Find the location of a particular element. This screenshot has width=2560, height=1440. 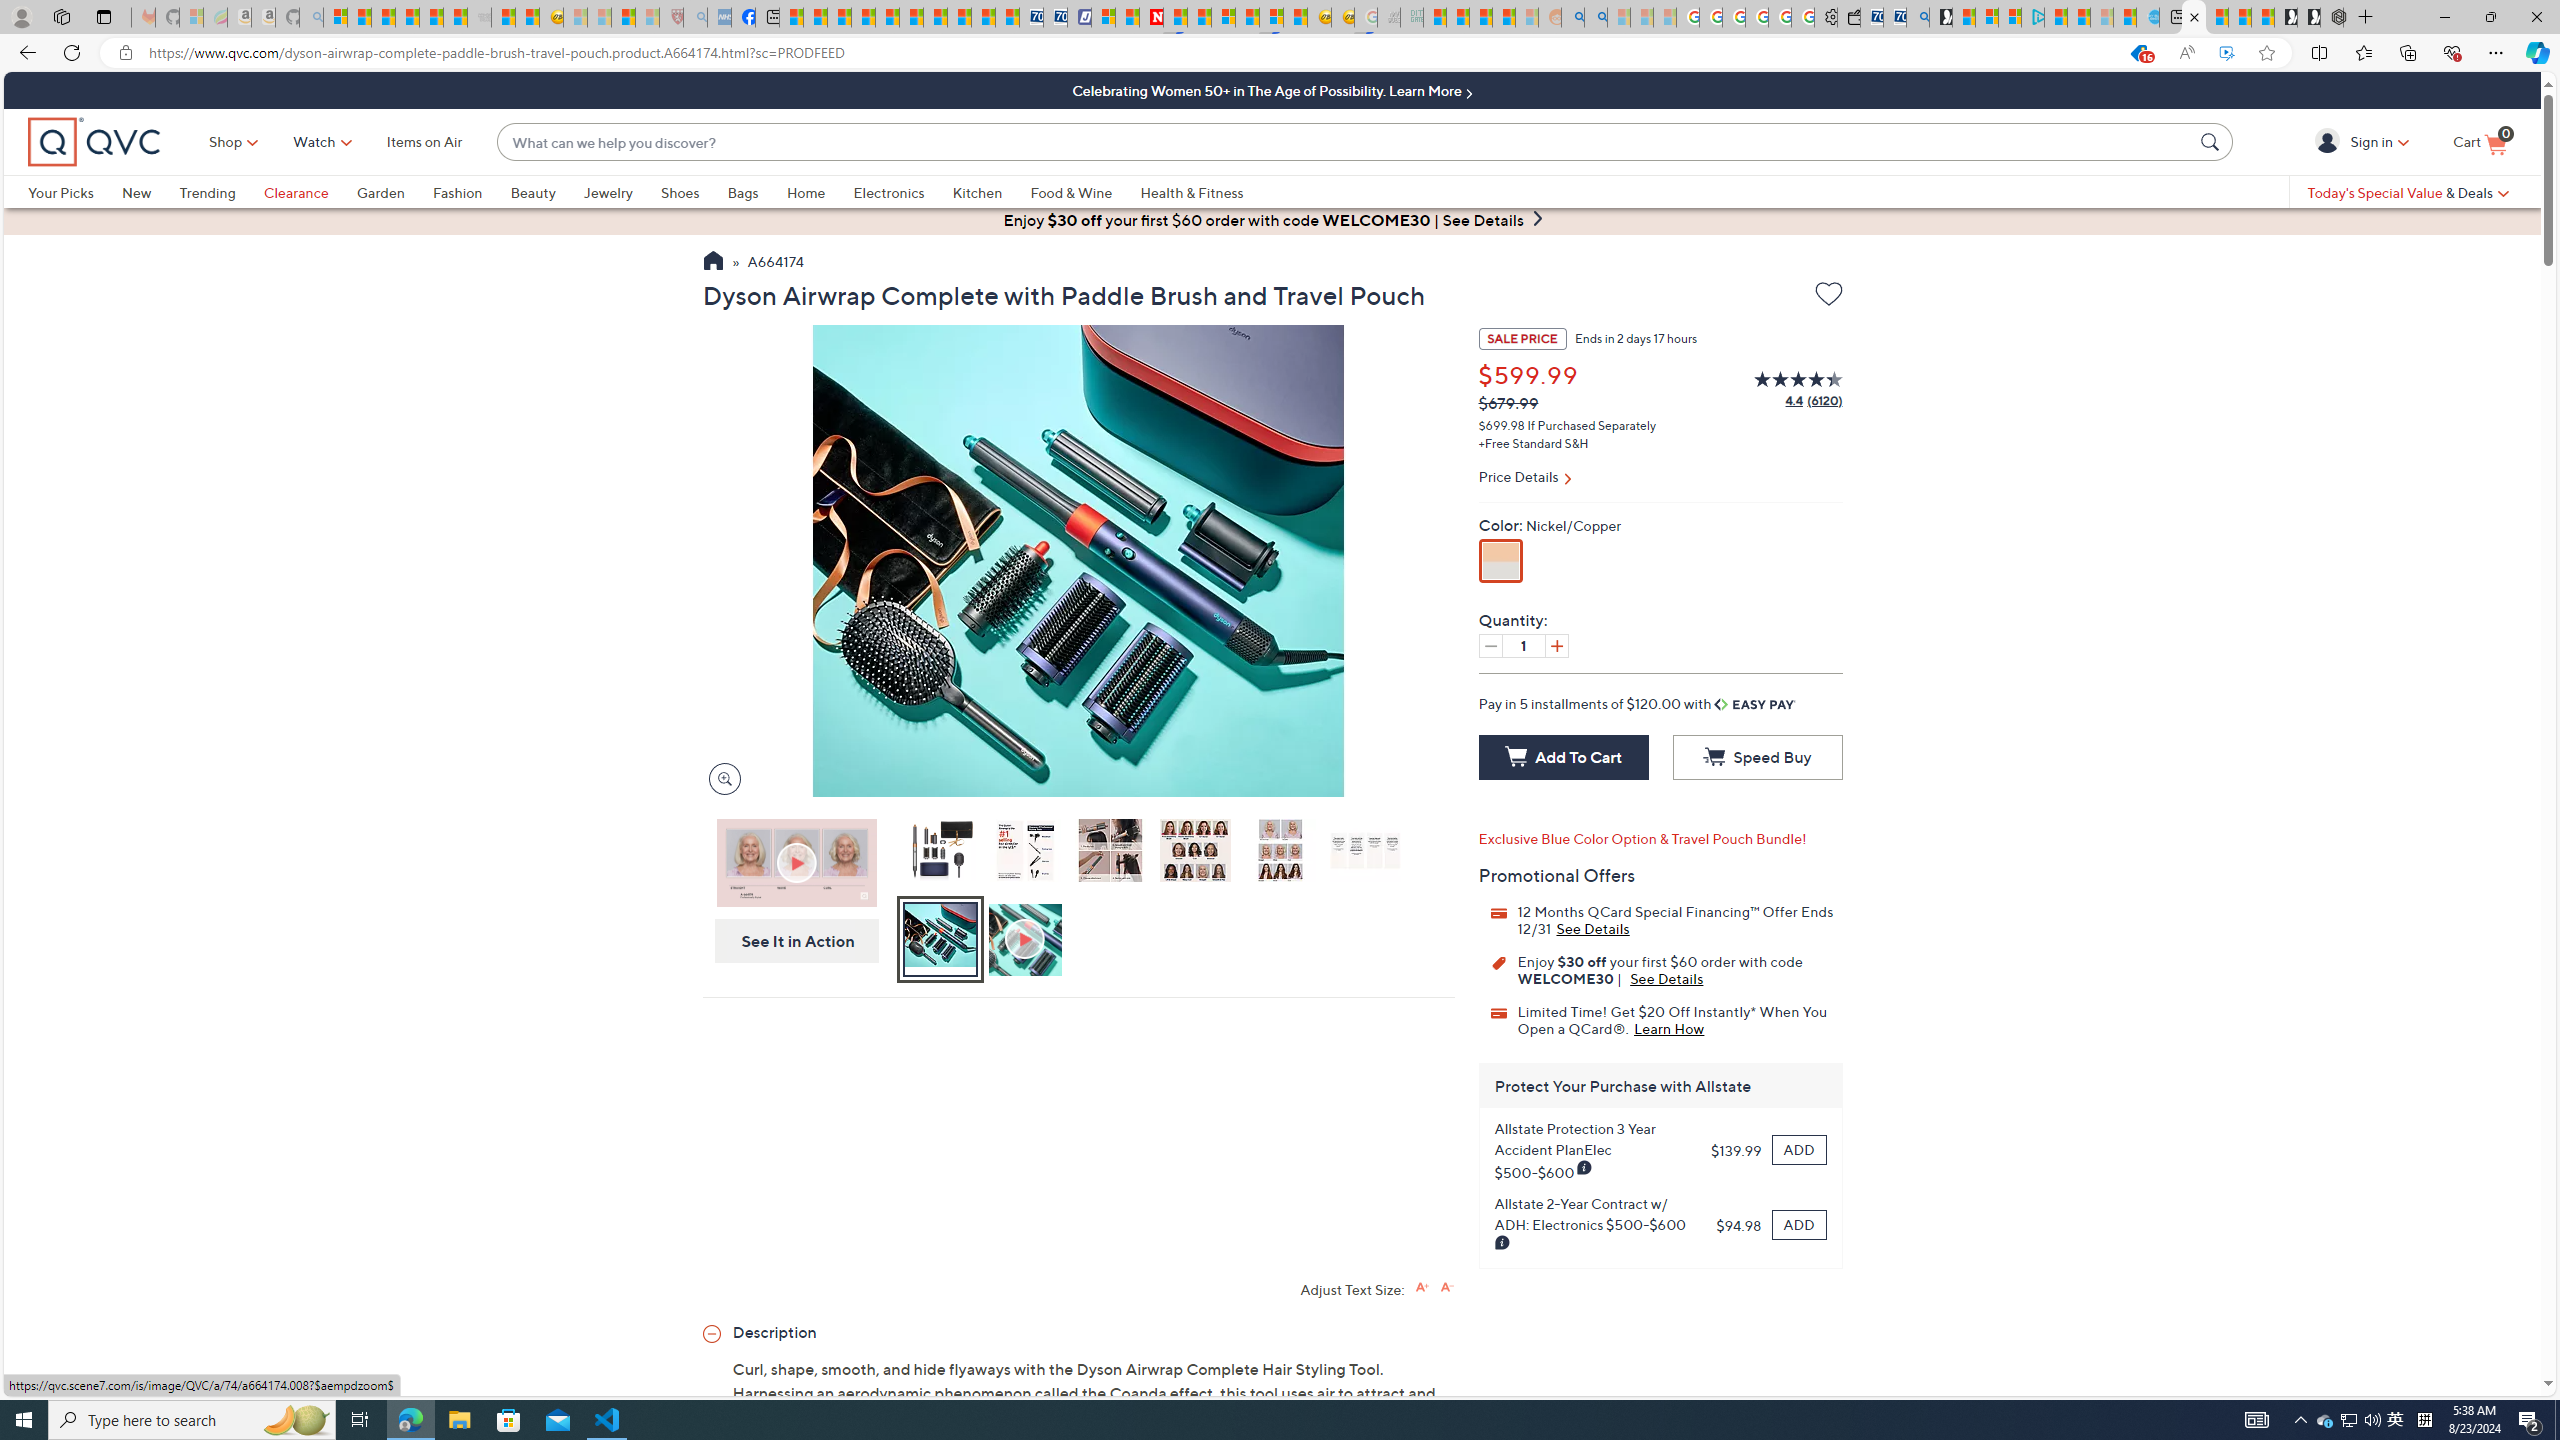

Food & Wine is located at coordinates (1071, 192).